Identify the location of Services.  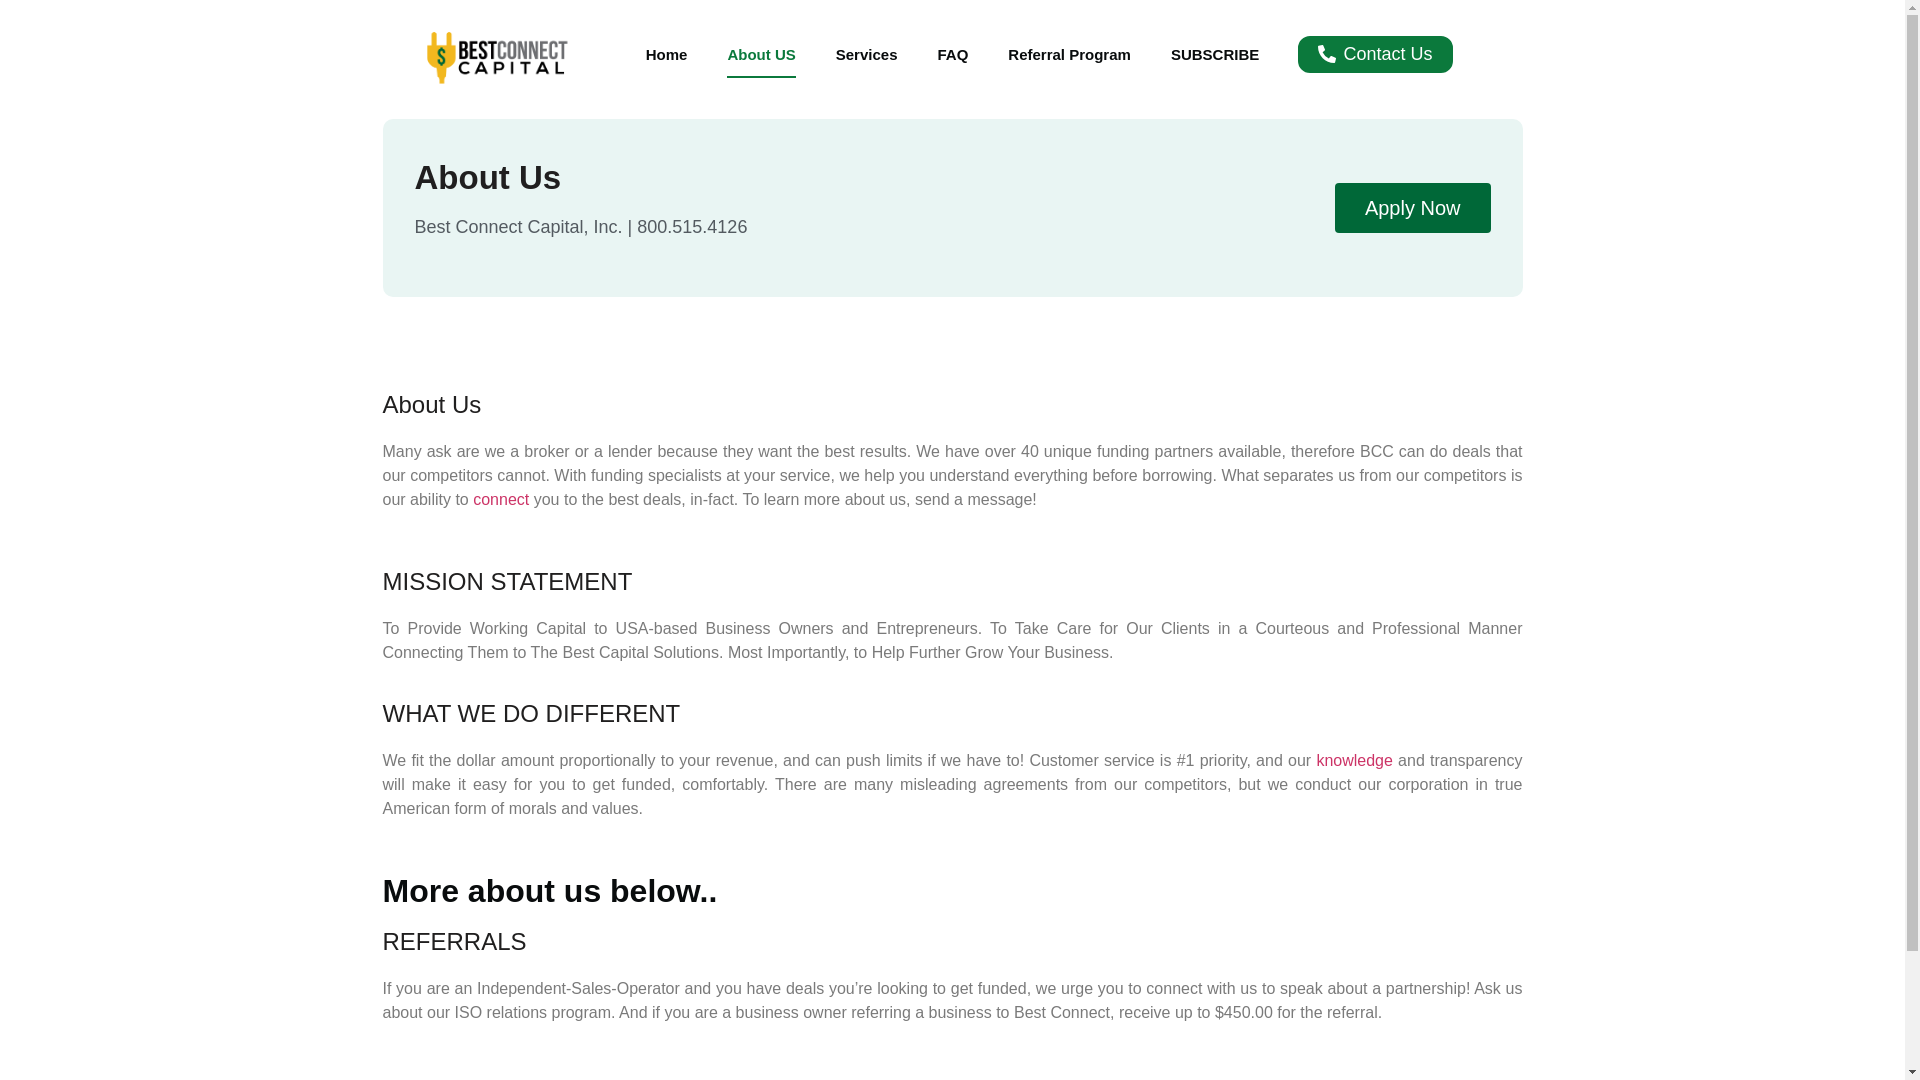
(866, 54).